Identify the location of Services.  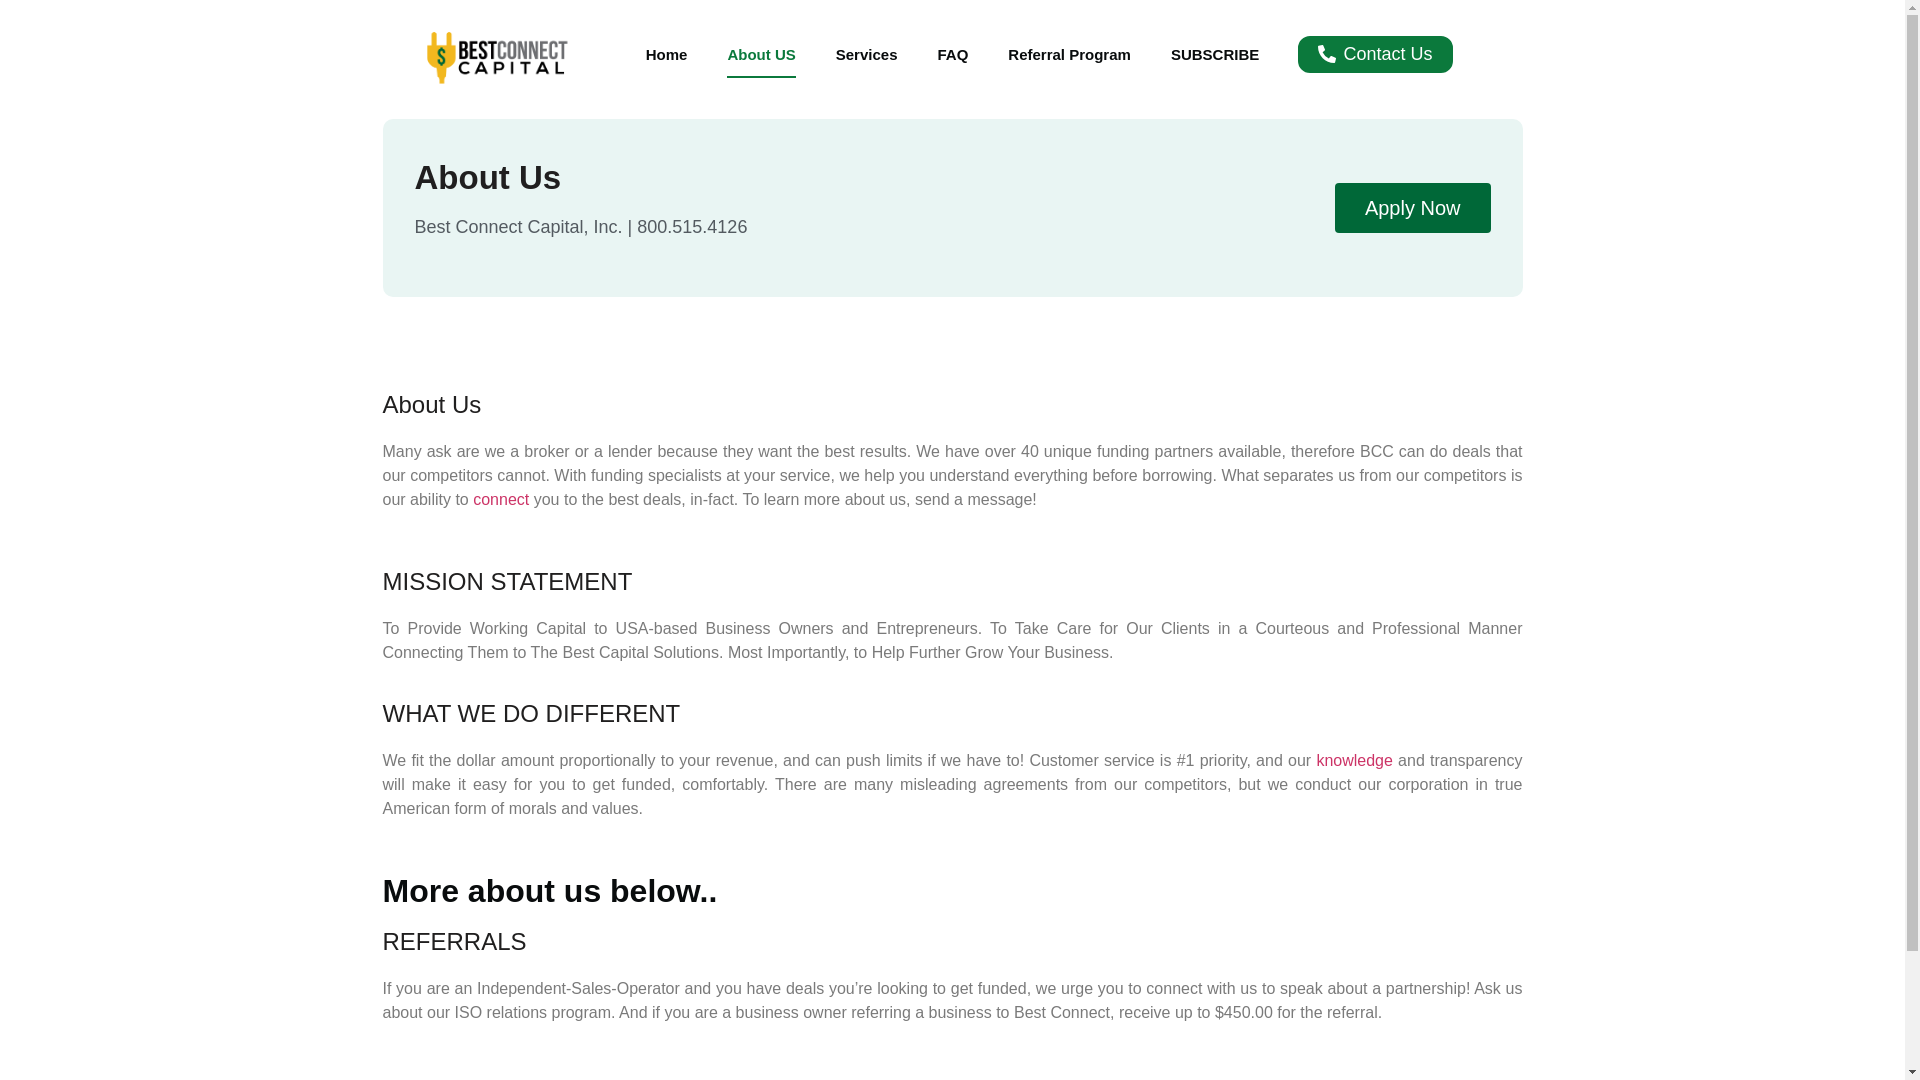
(866, 54).